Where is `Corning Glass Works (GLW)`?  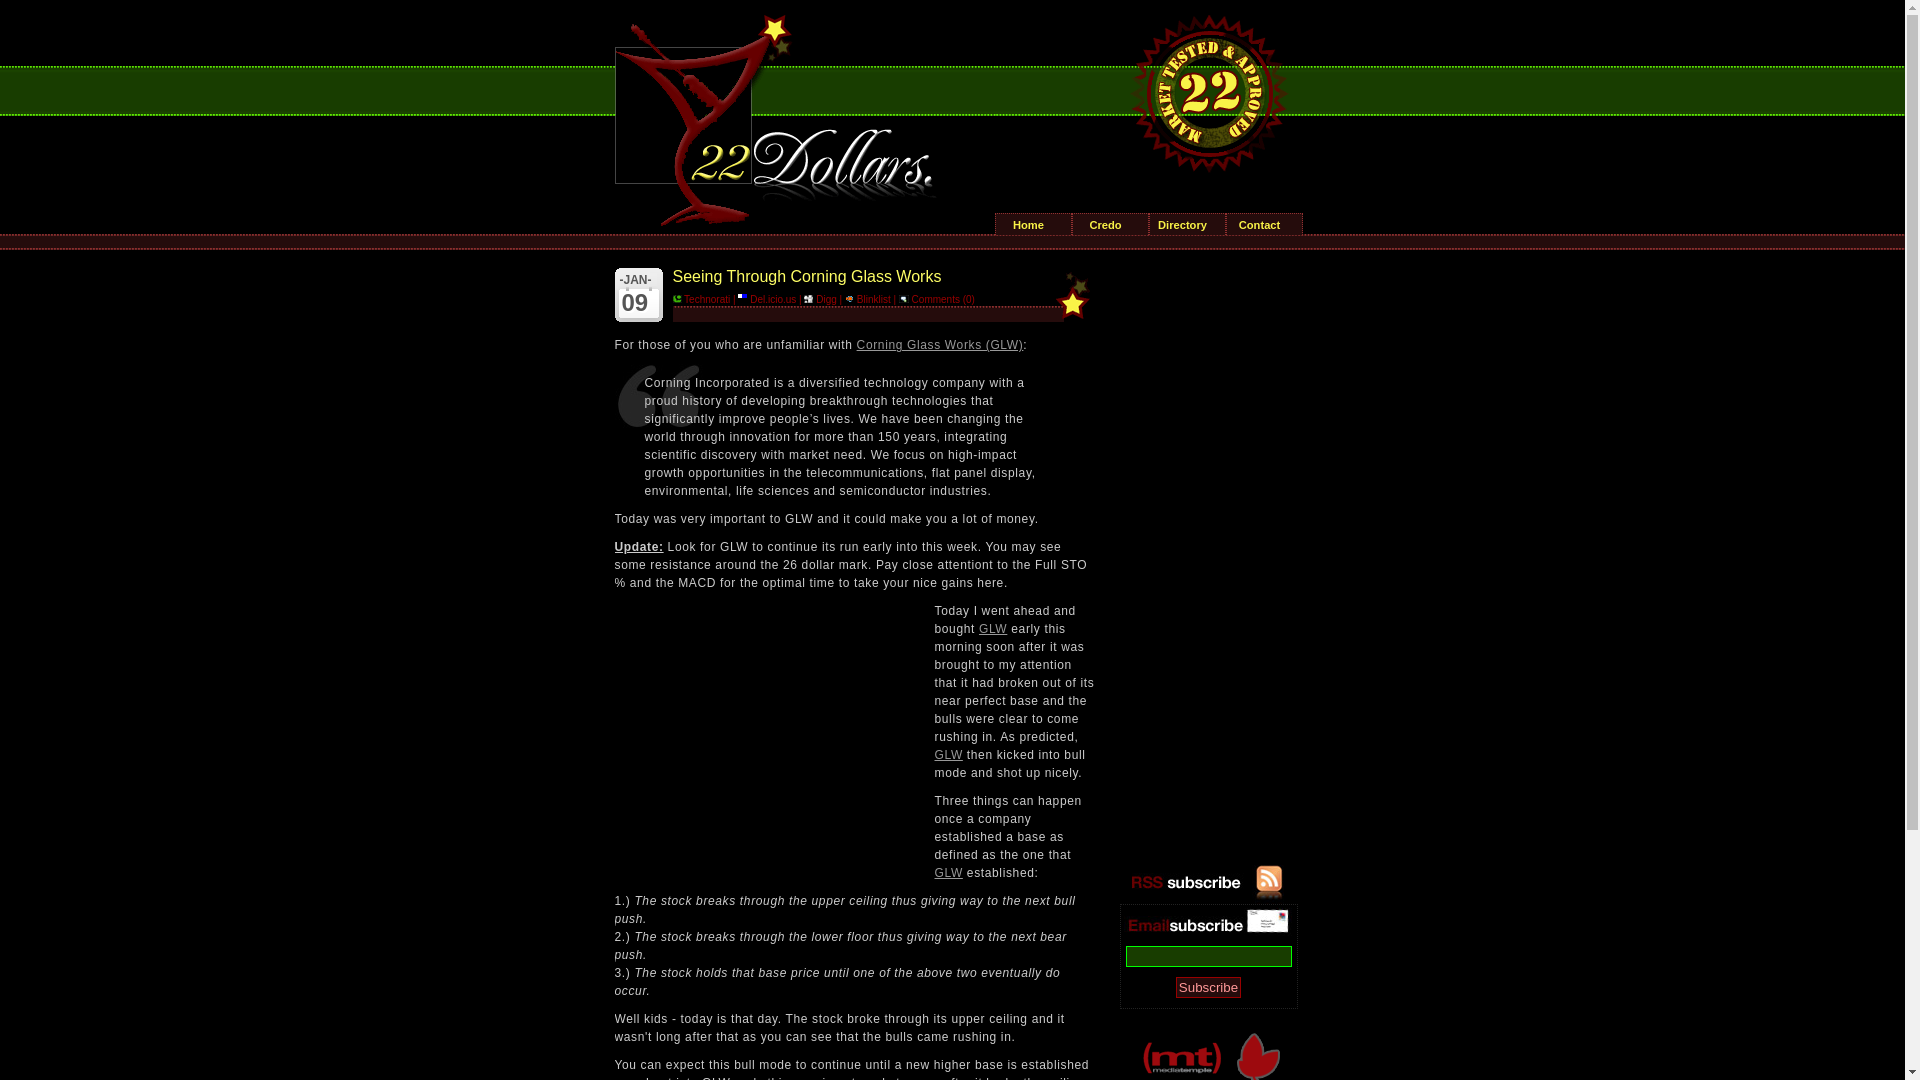 Corning Glass Works (GLW) is located at coordinates (940, 345).